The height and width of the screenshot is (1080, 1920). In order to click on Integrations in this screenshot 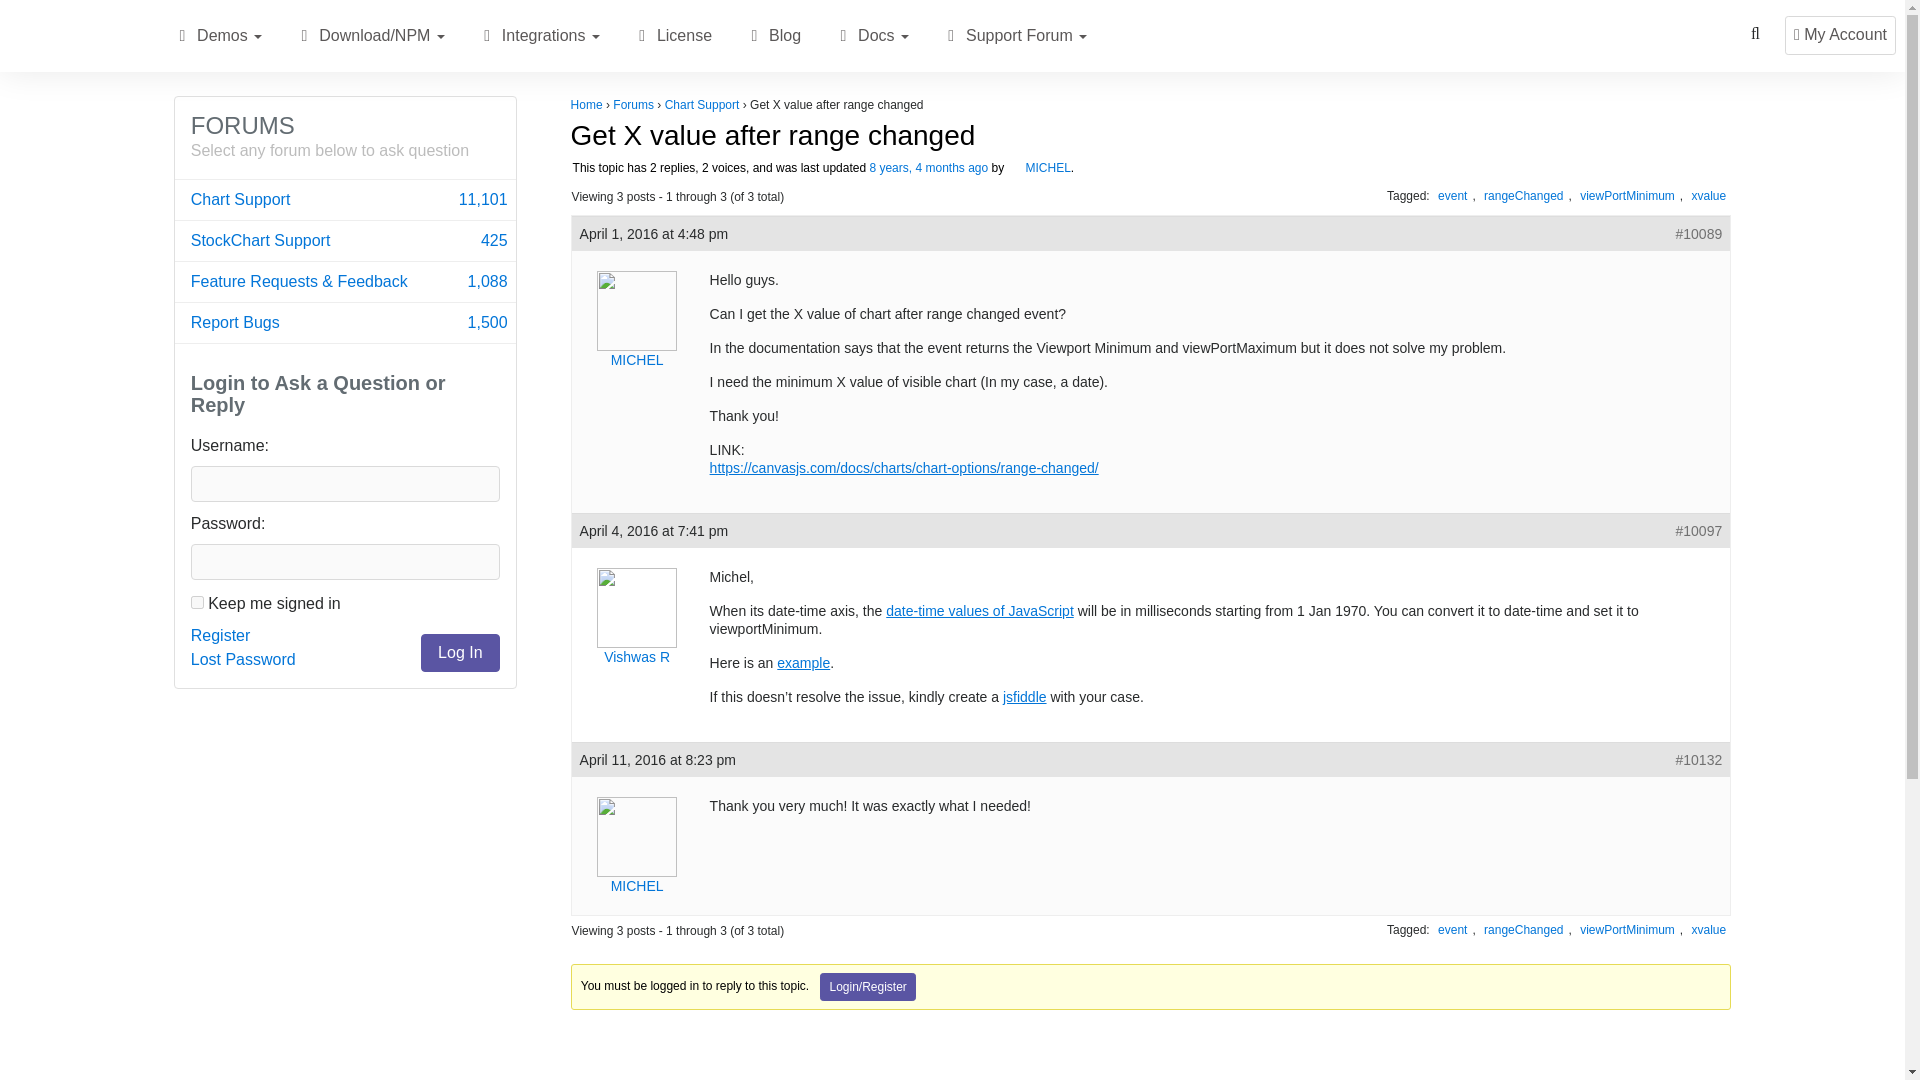, I will do `click(344, 136)`.